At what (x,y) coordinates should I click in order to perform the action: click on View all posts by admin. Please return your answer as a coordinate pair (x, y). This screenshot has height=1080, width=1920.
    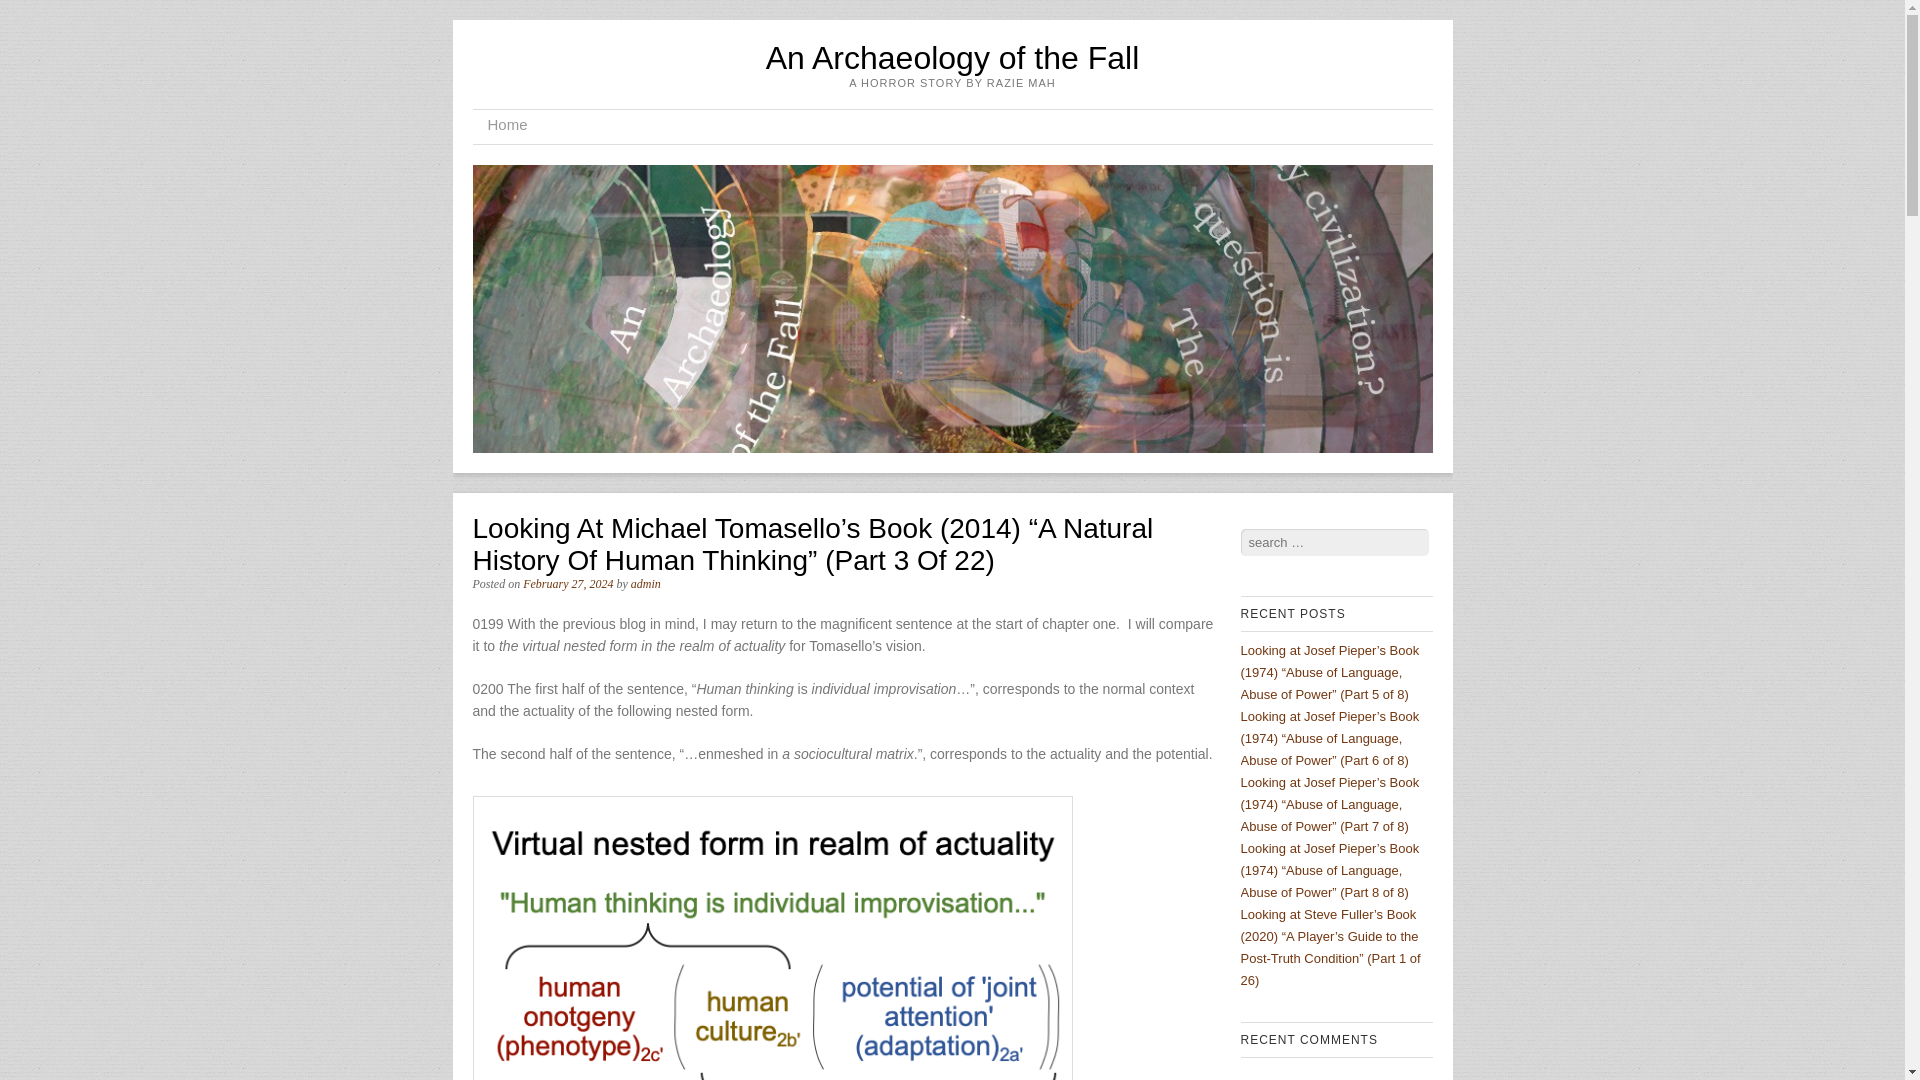
    Looking at the image, I should click on (646, 583).